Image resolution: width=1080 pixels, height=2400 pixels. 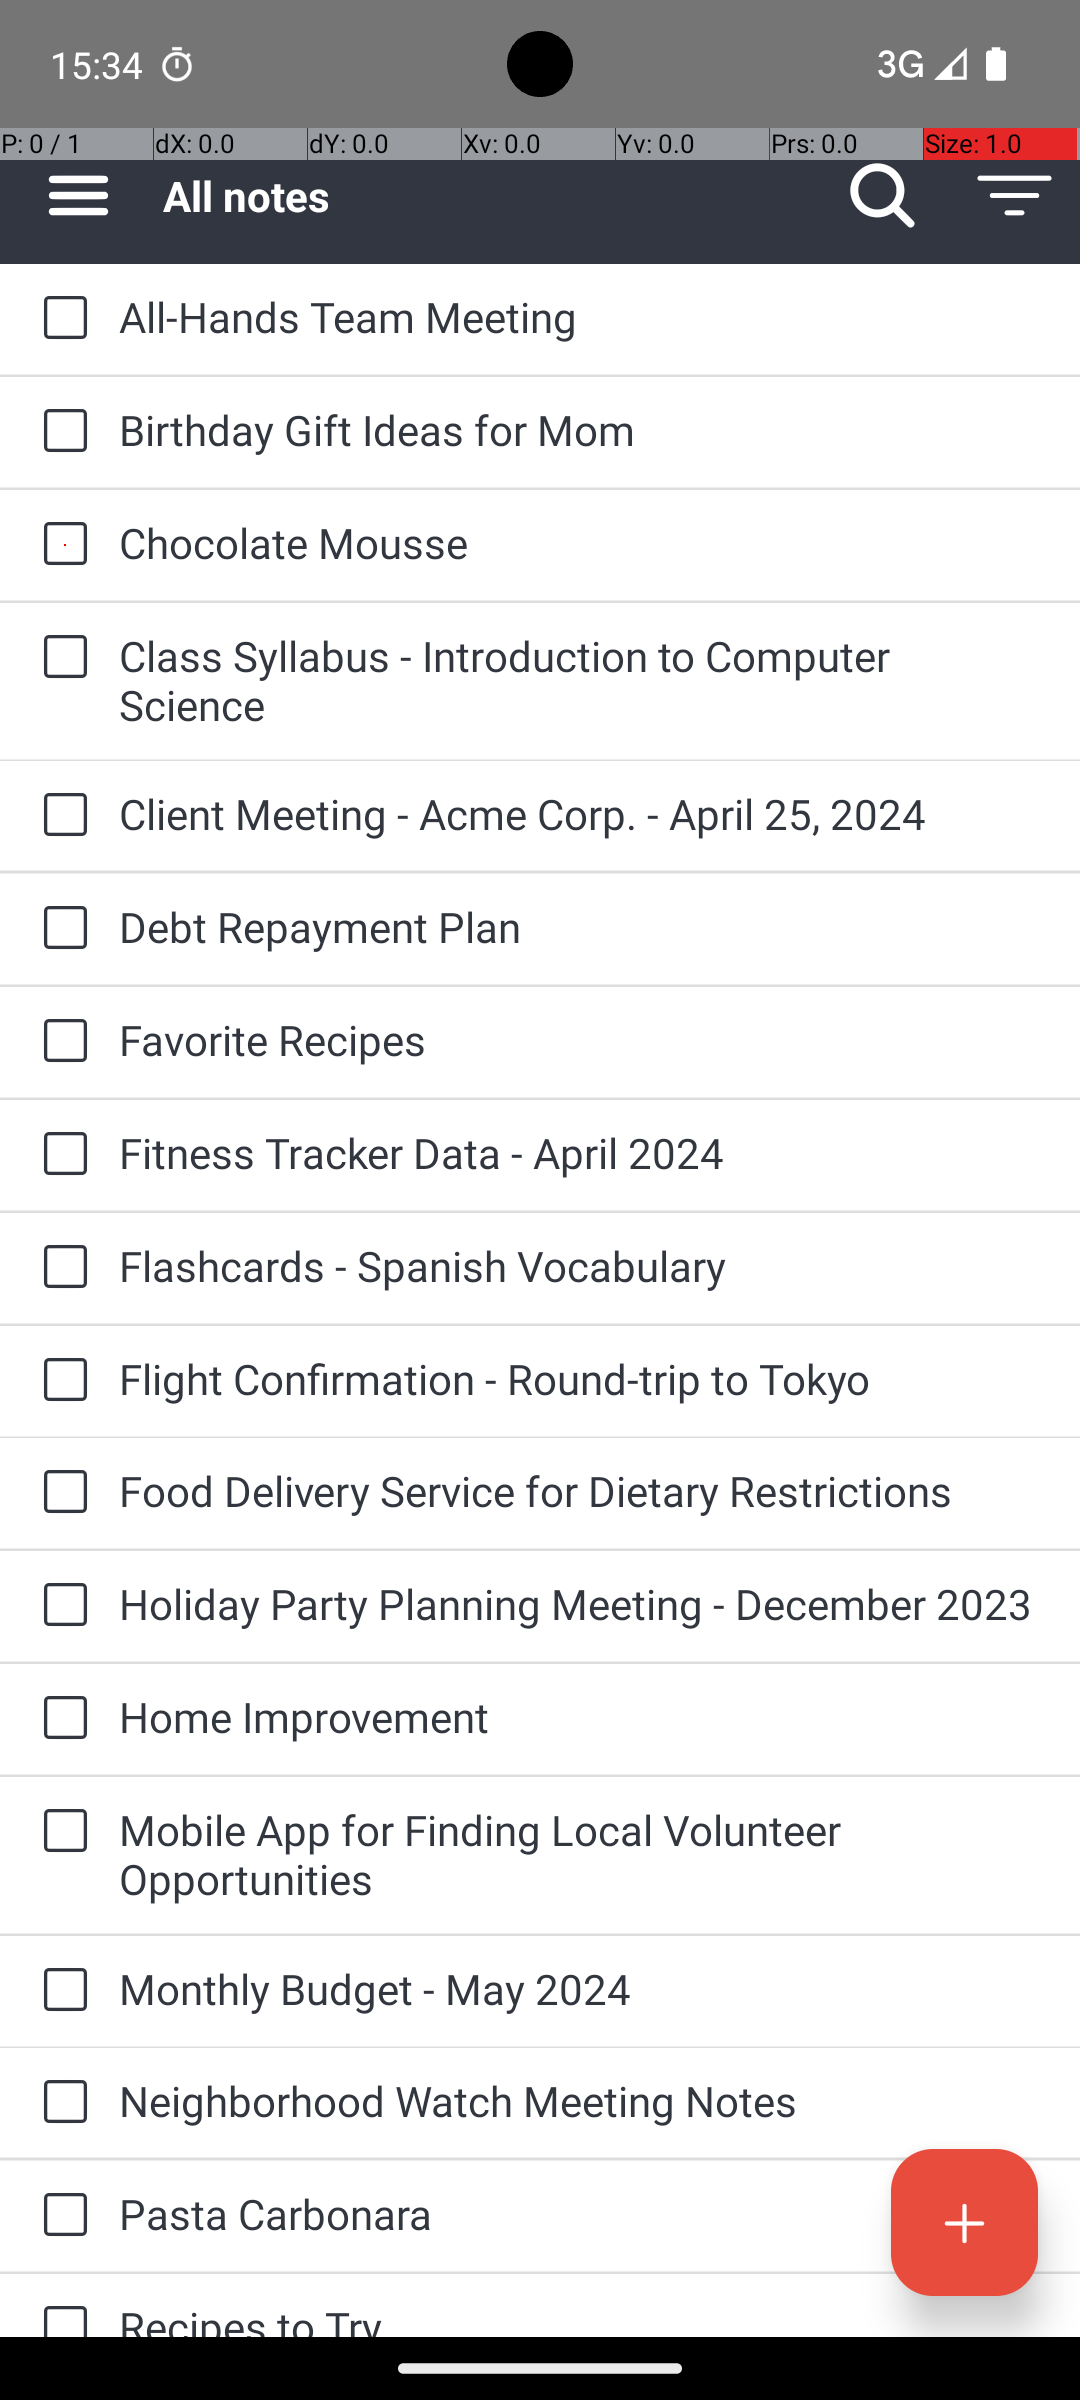 I want to click on Flashcards - Spanish Vocabulary, so click(x=580, y=1266).